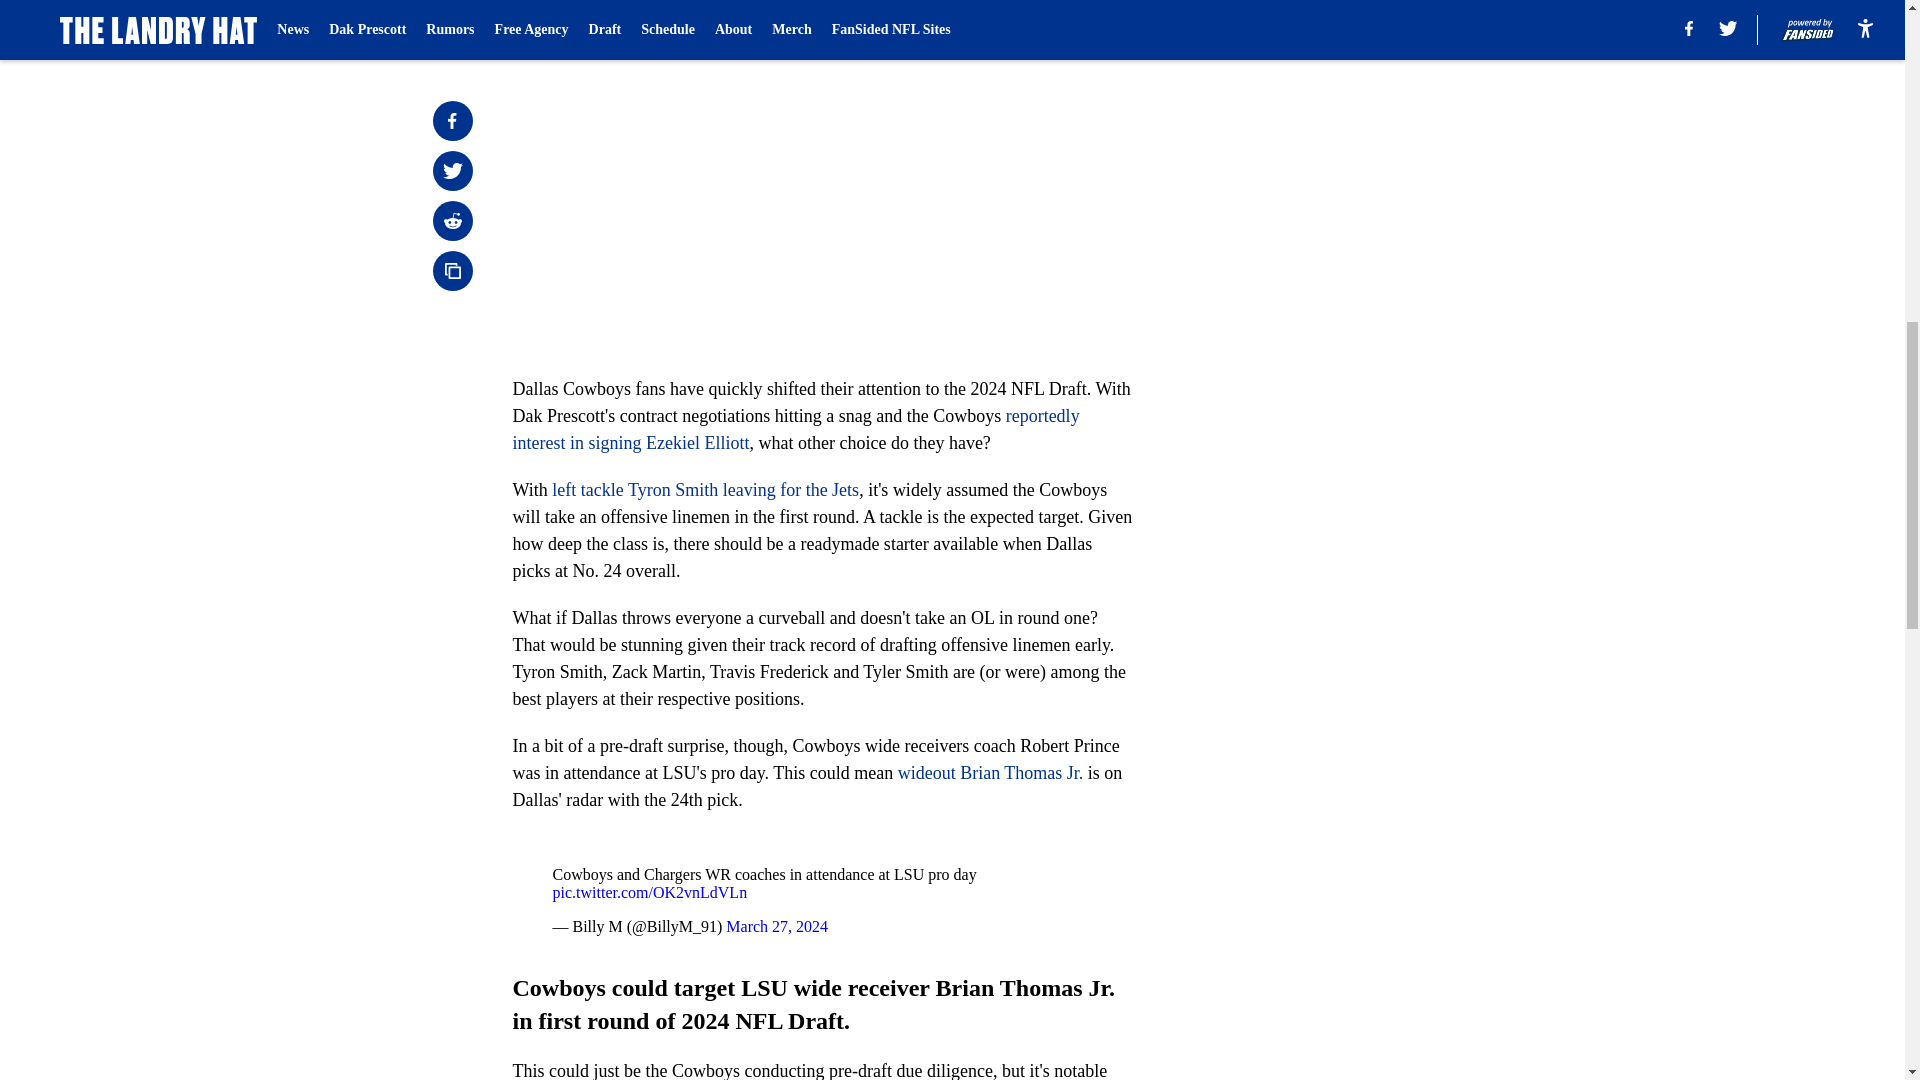 The image size is (1920, 1080). I want to click on left tackle Tyron Smith leaving for the Jets, so click(705, 490).